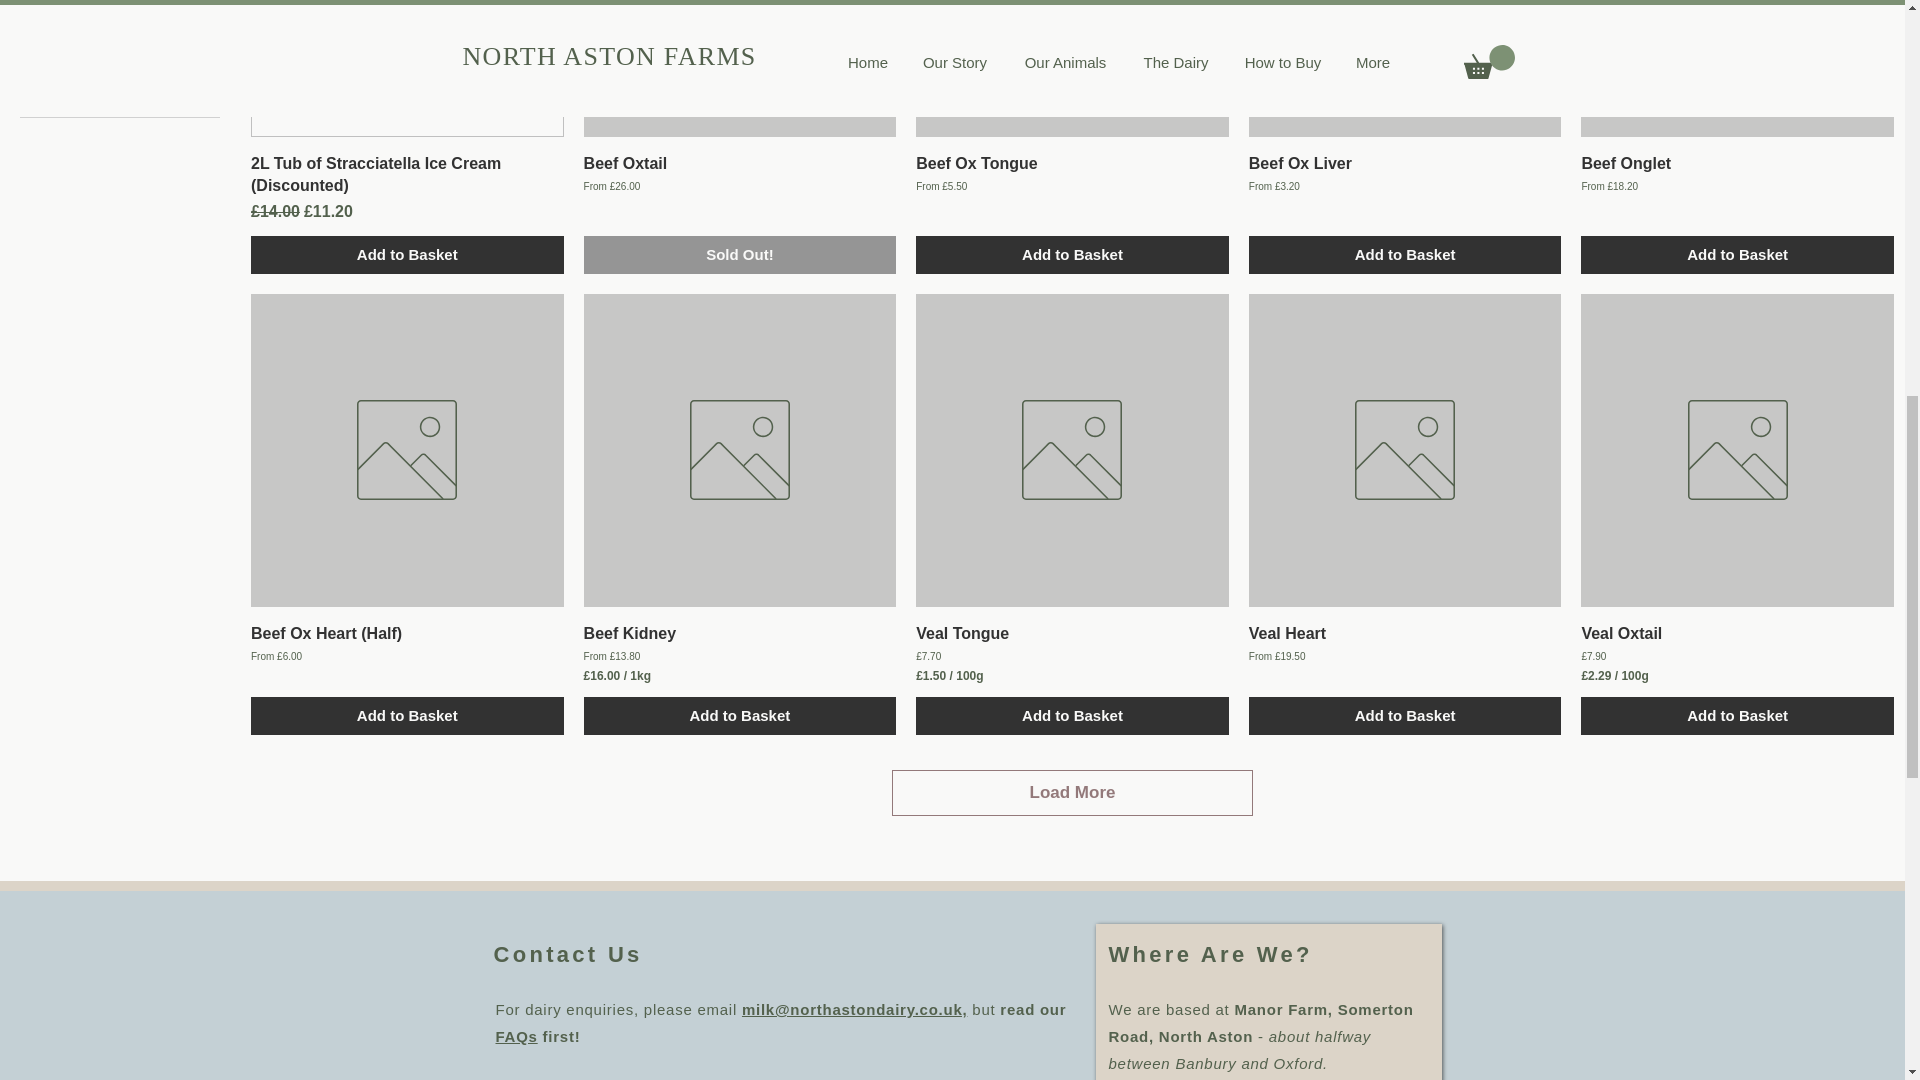 The width and height of the screenshot is (1920, 1080). What do you see at coordinates (120, 14) in the screenshot?
I see `Type` at bounding box center [120, 14].